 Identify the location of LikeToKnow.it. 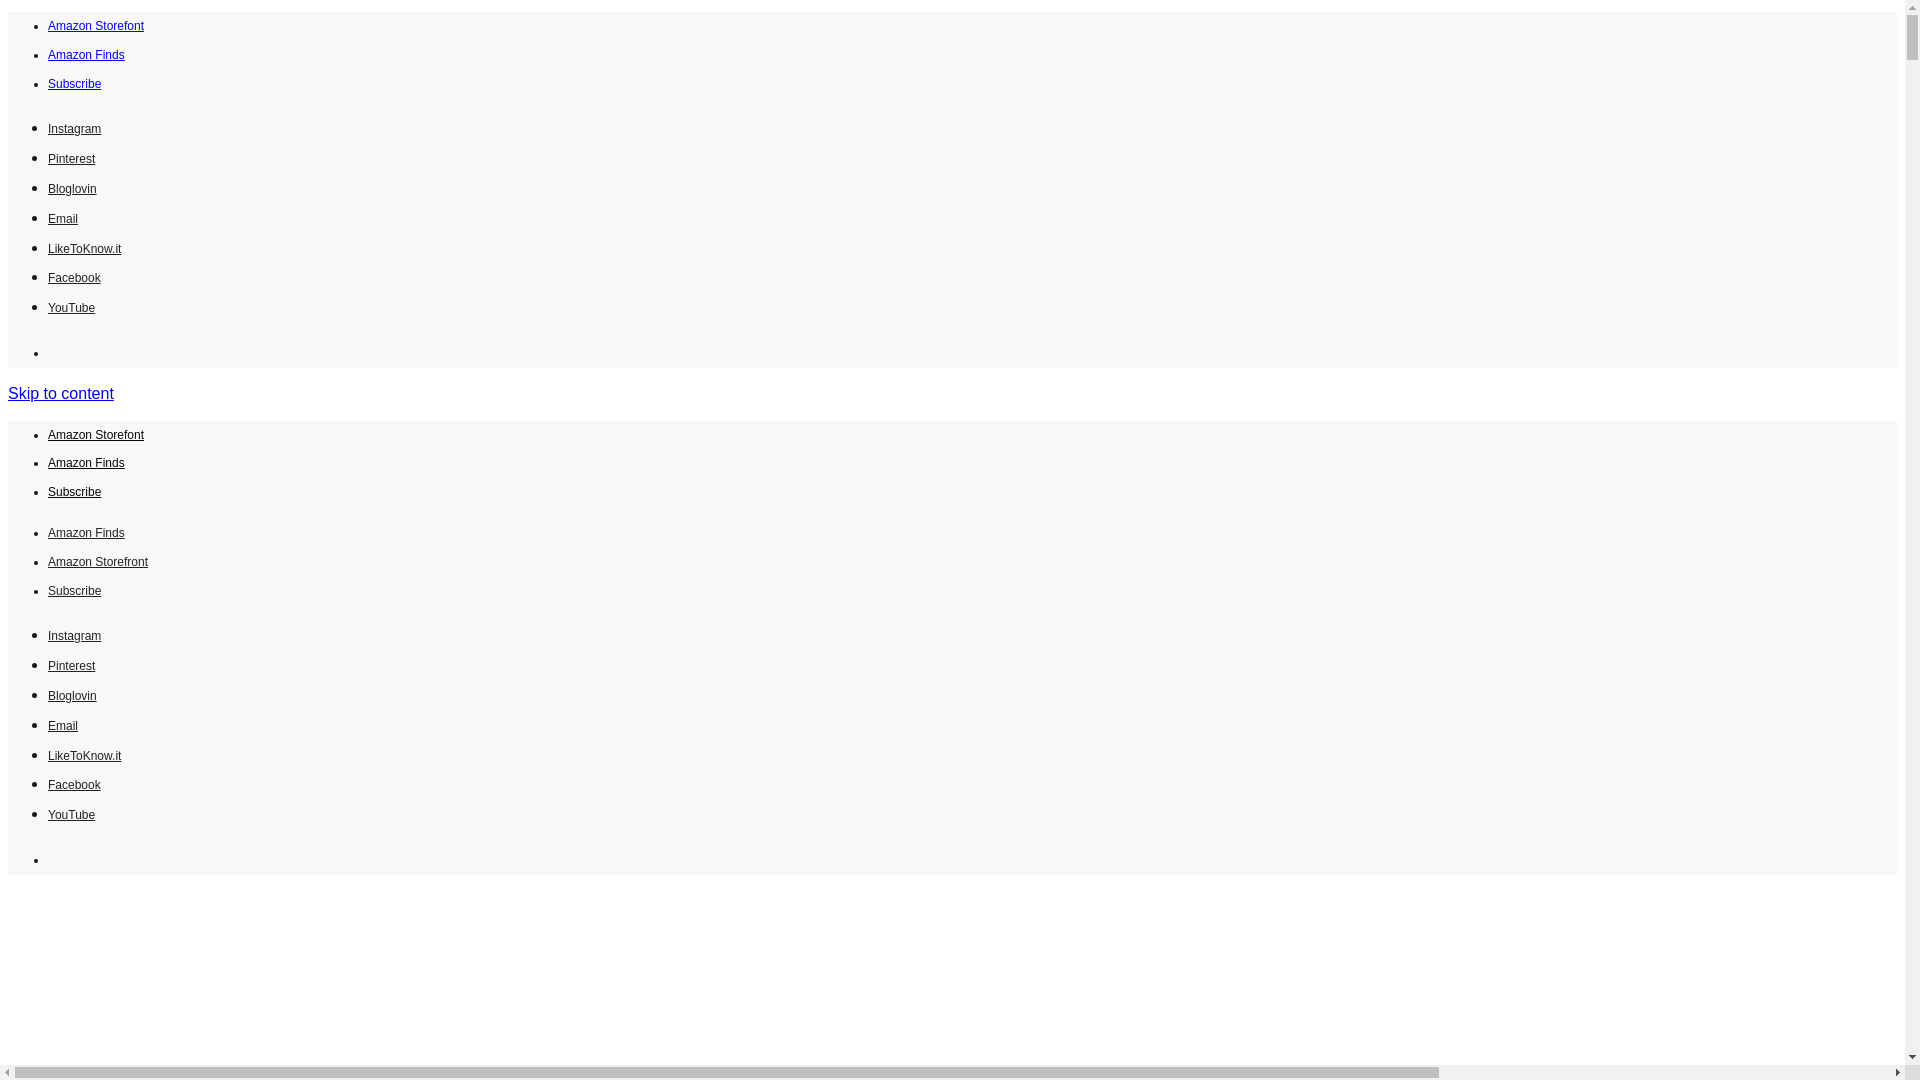
(84, 754).